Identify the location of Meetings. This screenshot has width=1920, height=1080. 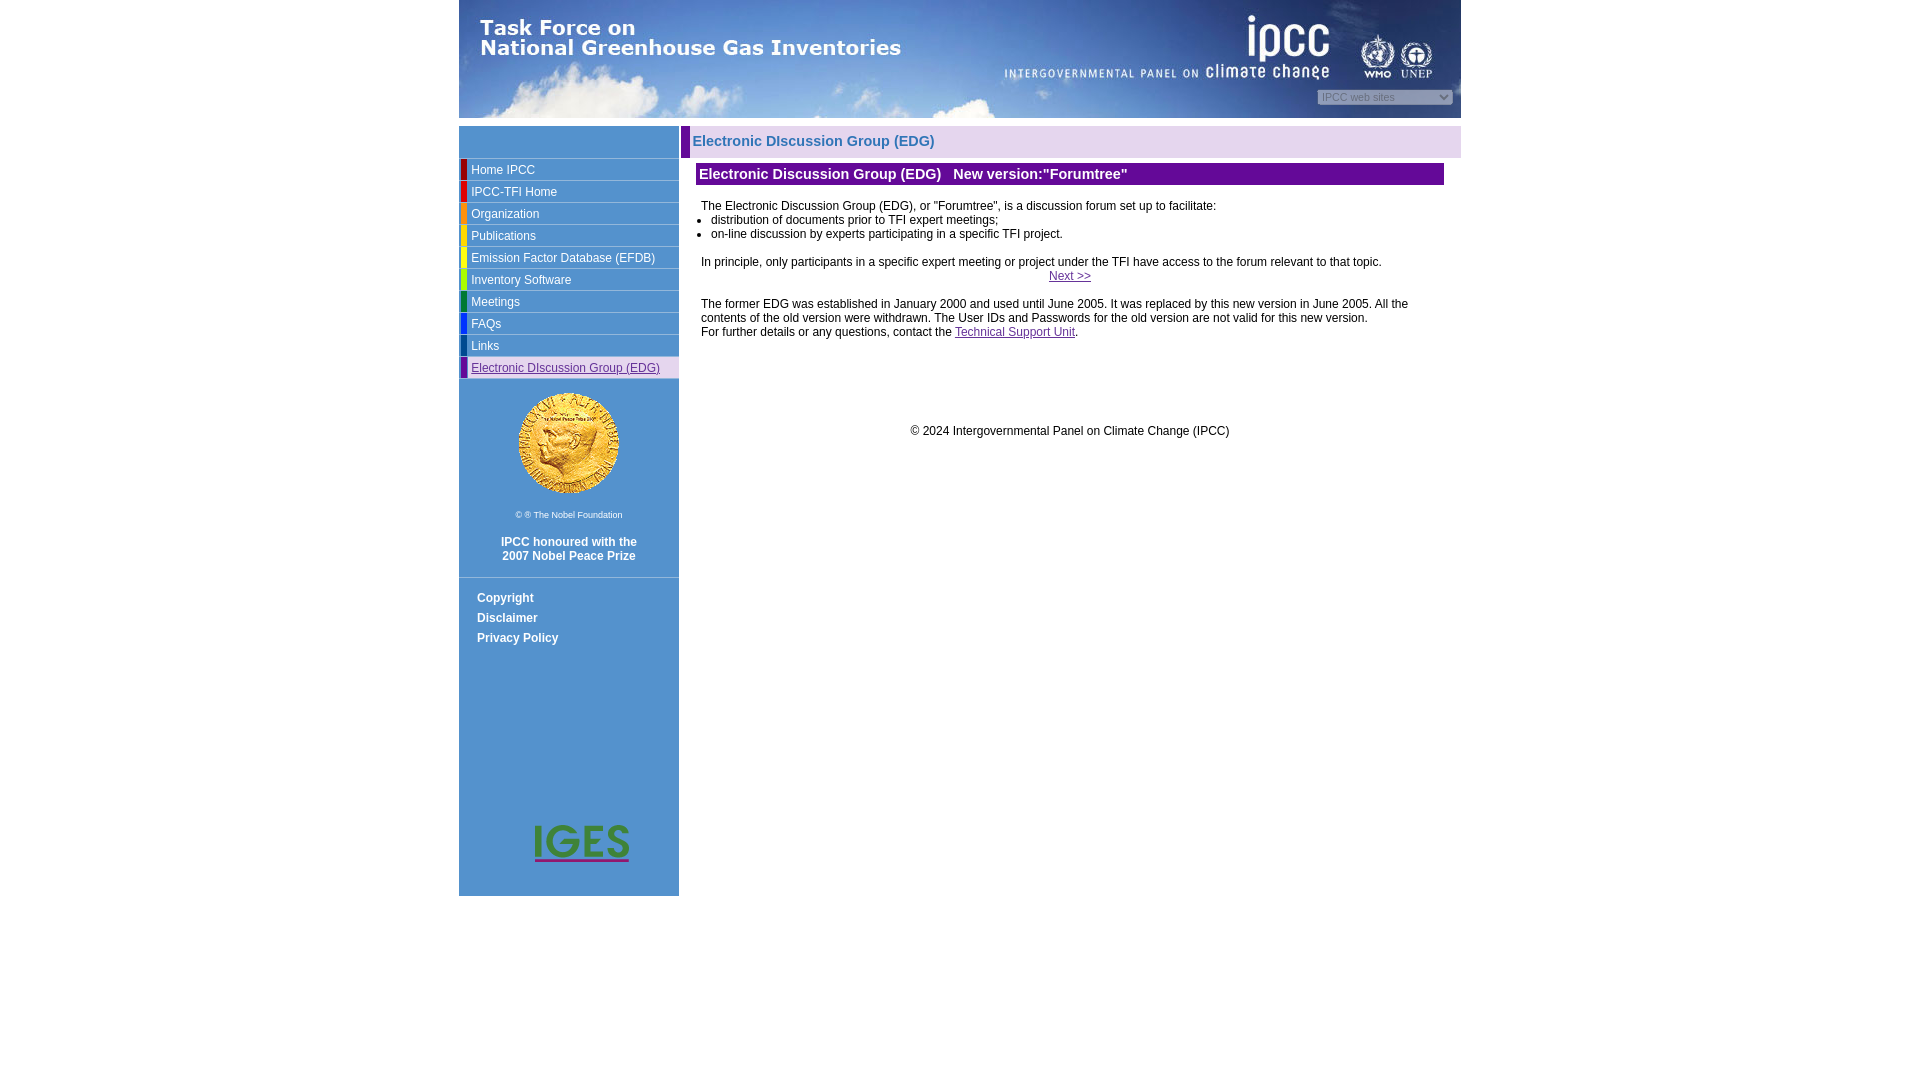
(495, 300).